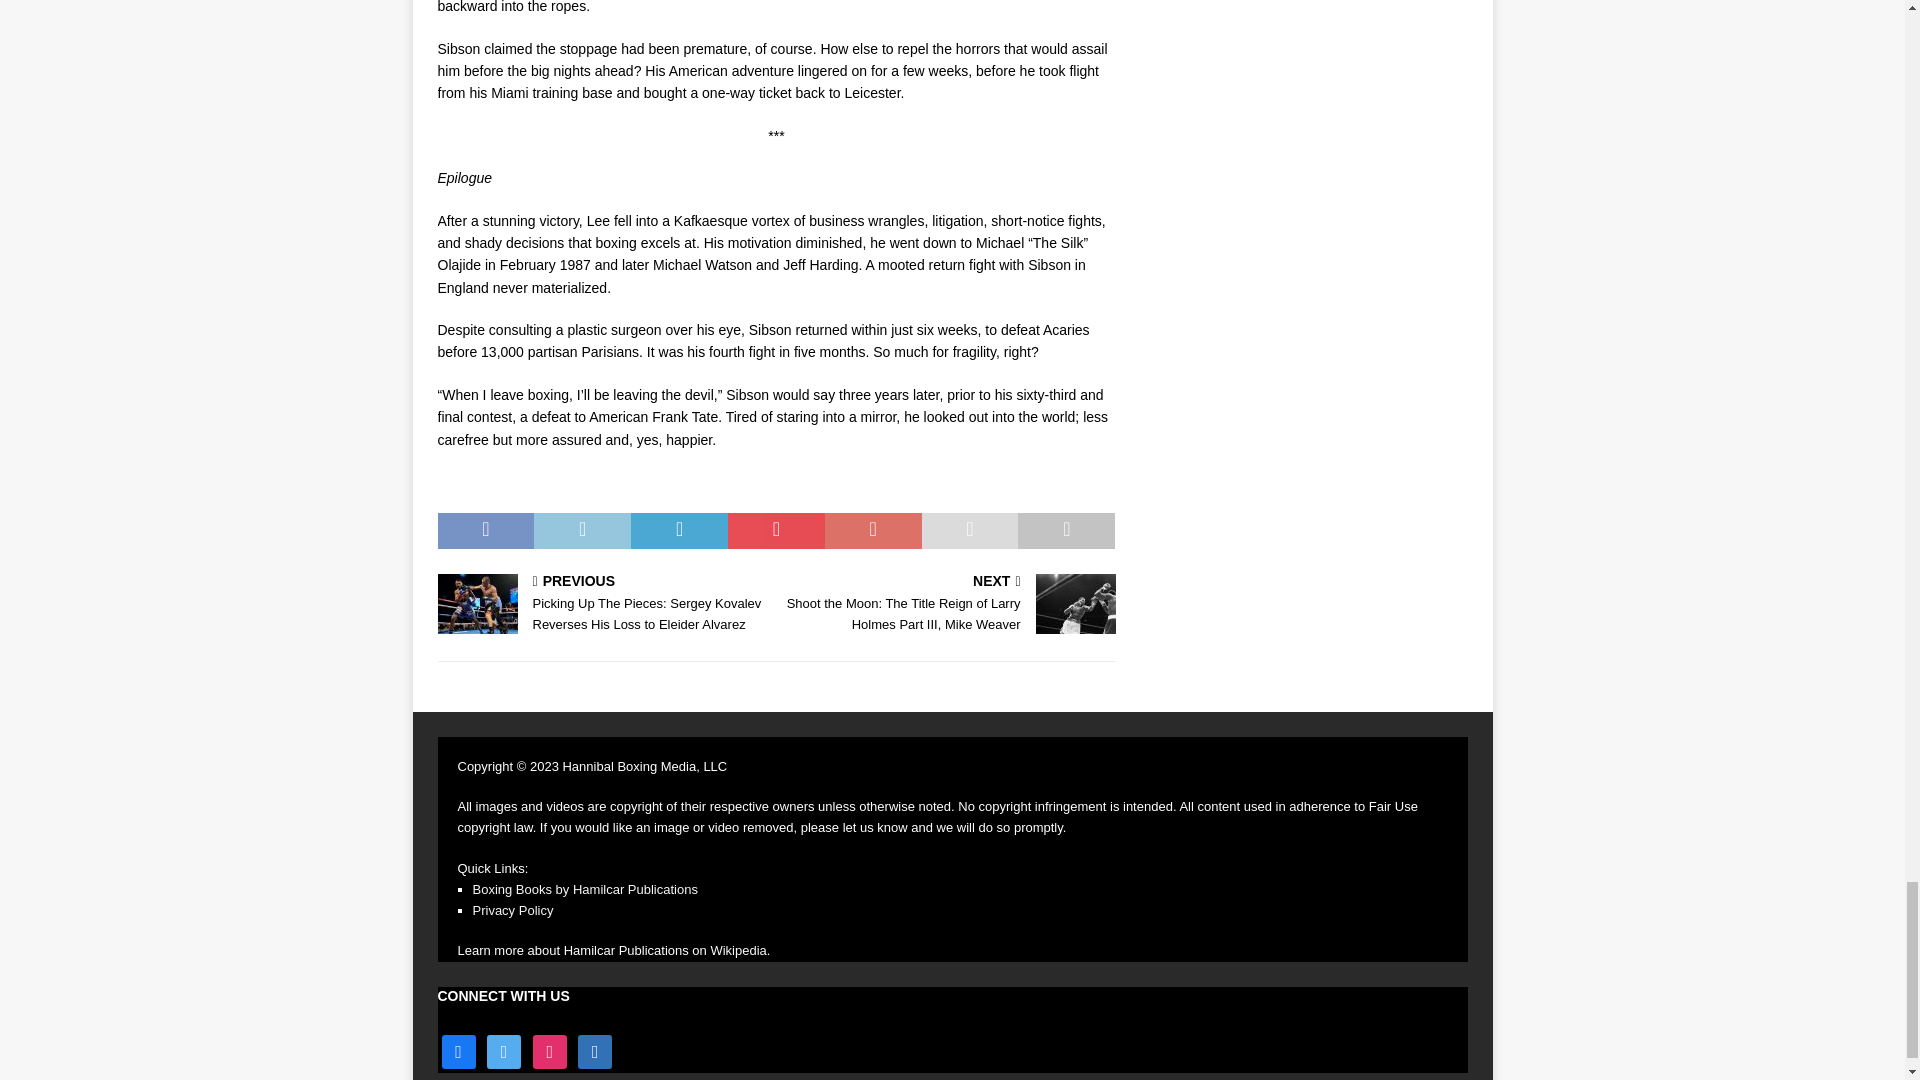 The image size is (1920, 1080). I want to click on Default Label, so click(594, 1052).